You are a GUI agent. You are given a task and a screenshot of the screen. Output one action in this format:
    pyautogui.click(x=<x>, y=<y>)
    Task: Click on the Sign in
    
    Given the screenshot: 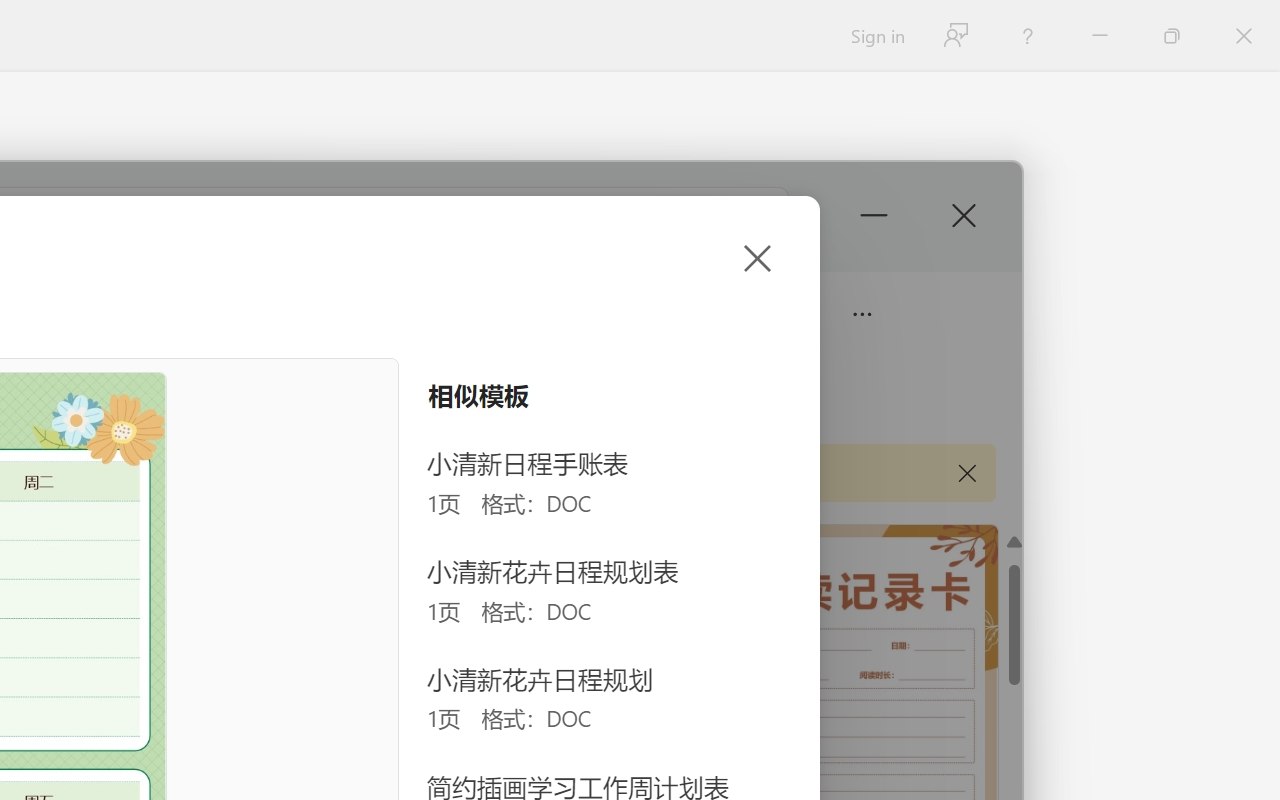 What is the action you would take?
    pyautogui.click(x=876, y=36)
    